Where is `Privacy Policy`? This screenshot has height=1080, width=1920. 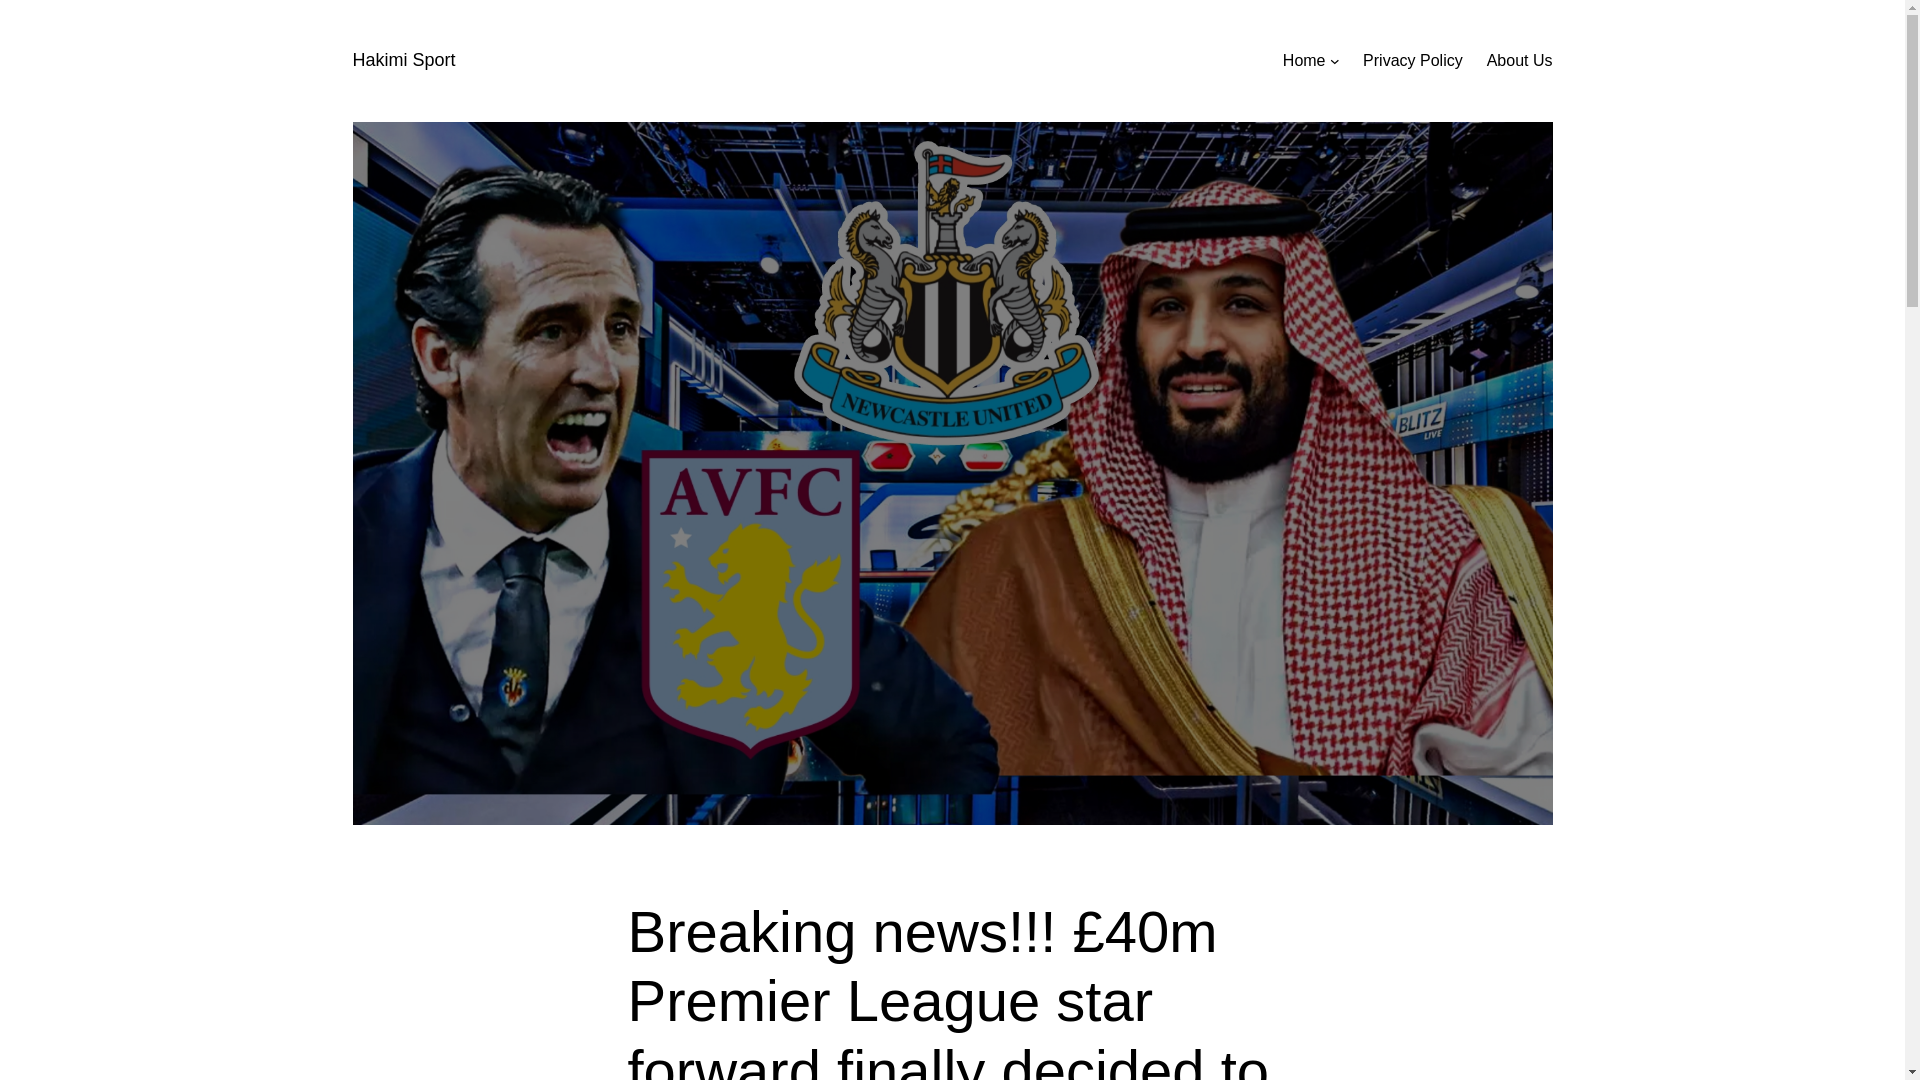 Privacy Policy is located at coordinates (1413, 60).